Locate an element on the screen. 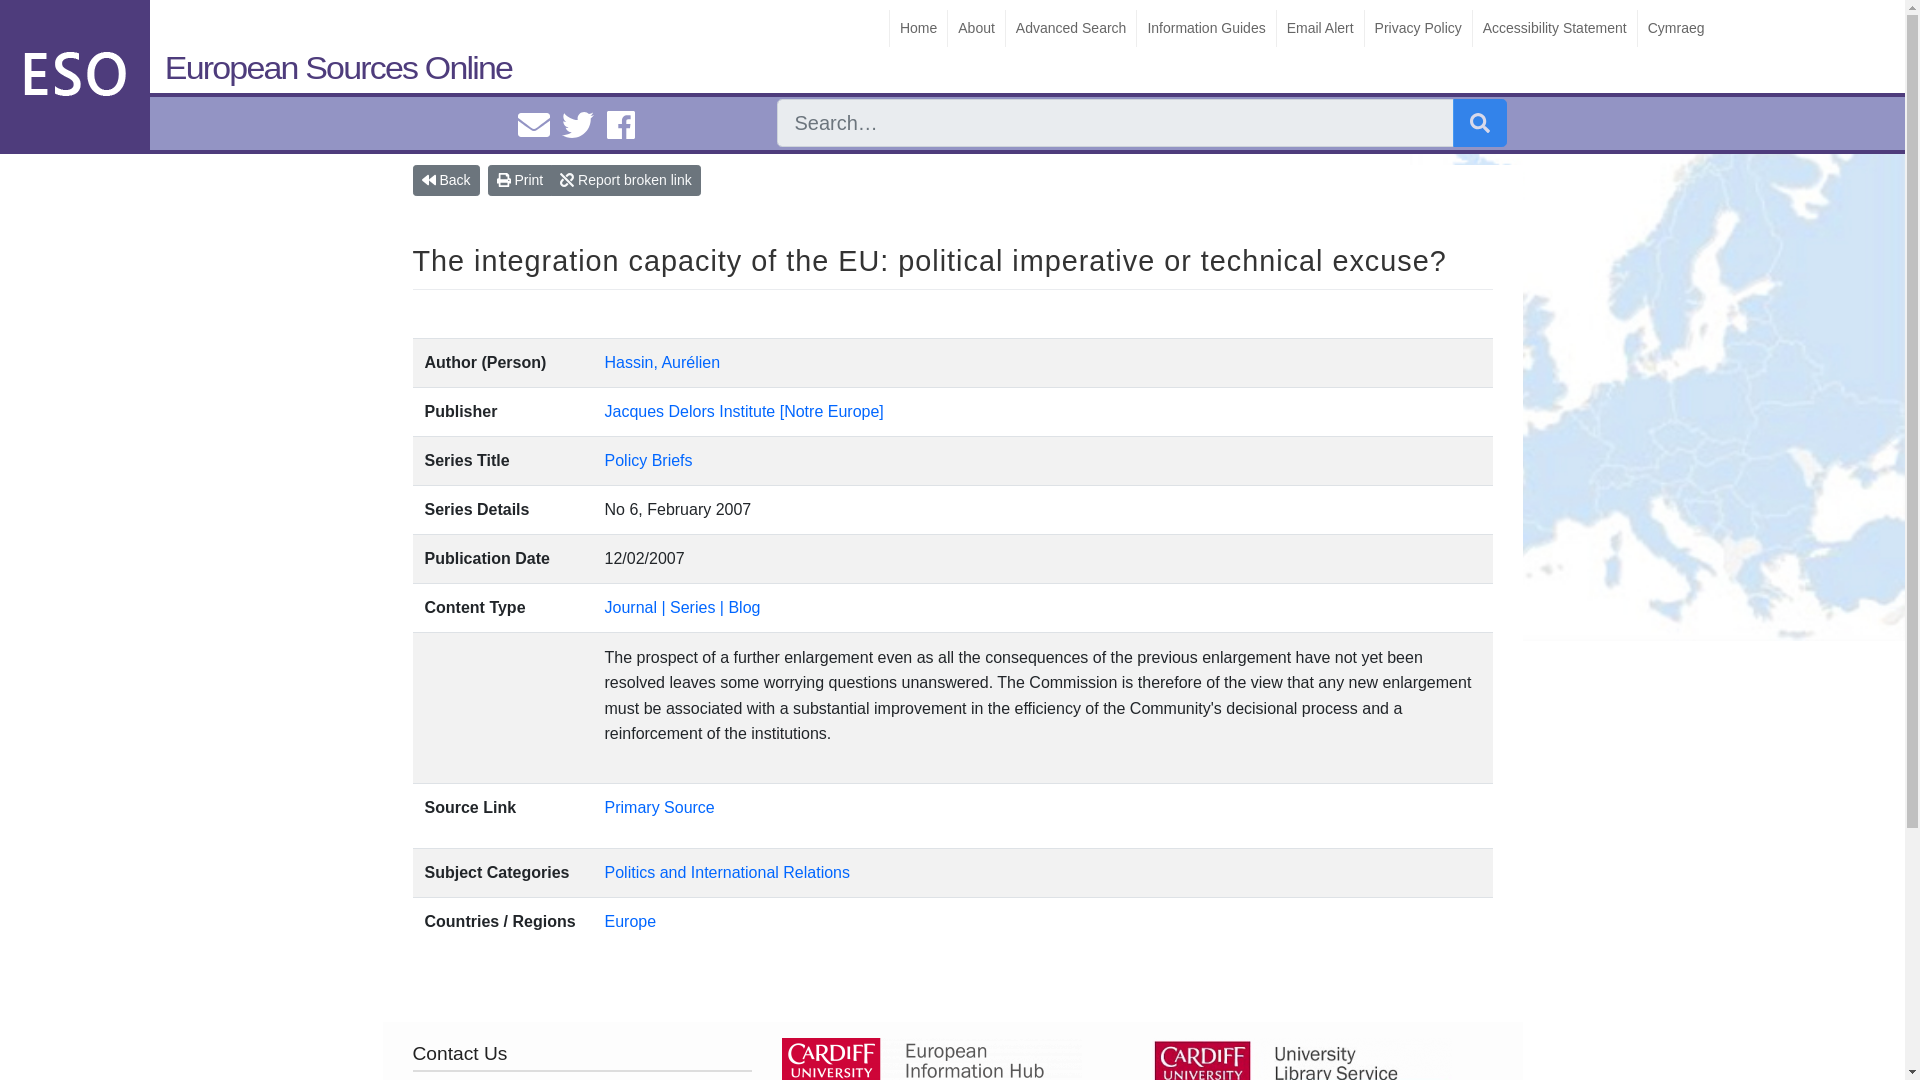 The width and height of the screenshot is (1920, 1080). Politics and International Relations is located at coordinates (727, 872).